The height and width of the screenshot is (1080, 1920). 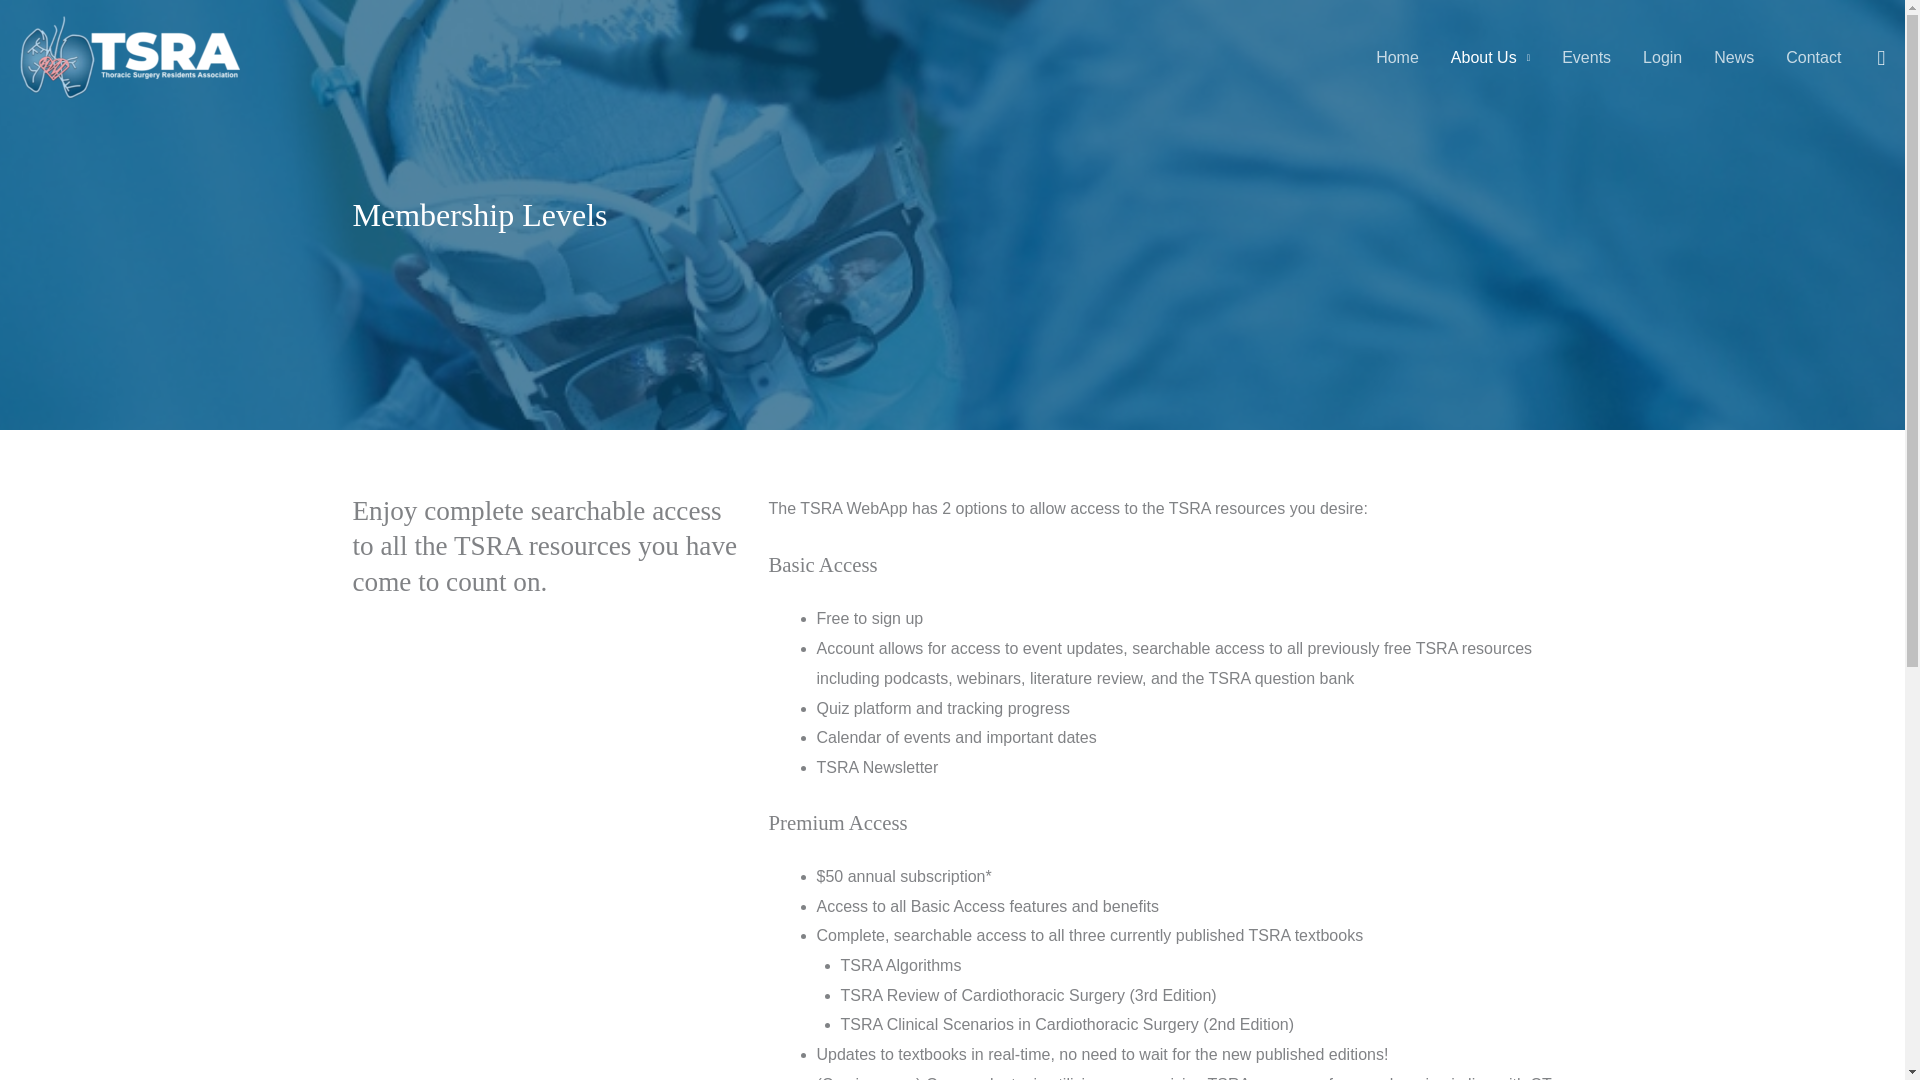 I want to click on Events, so click(x=1586, y=56).